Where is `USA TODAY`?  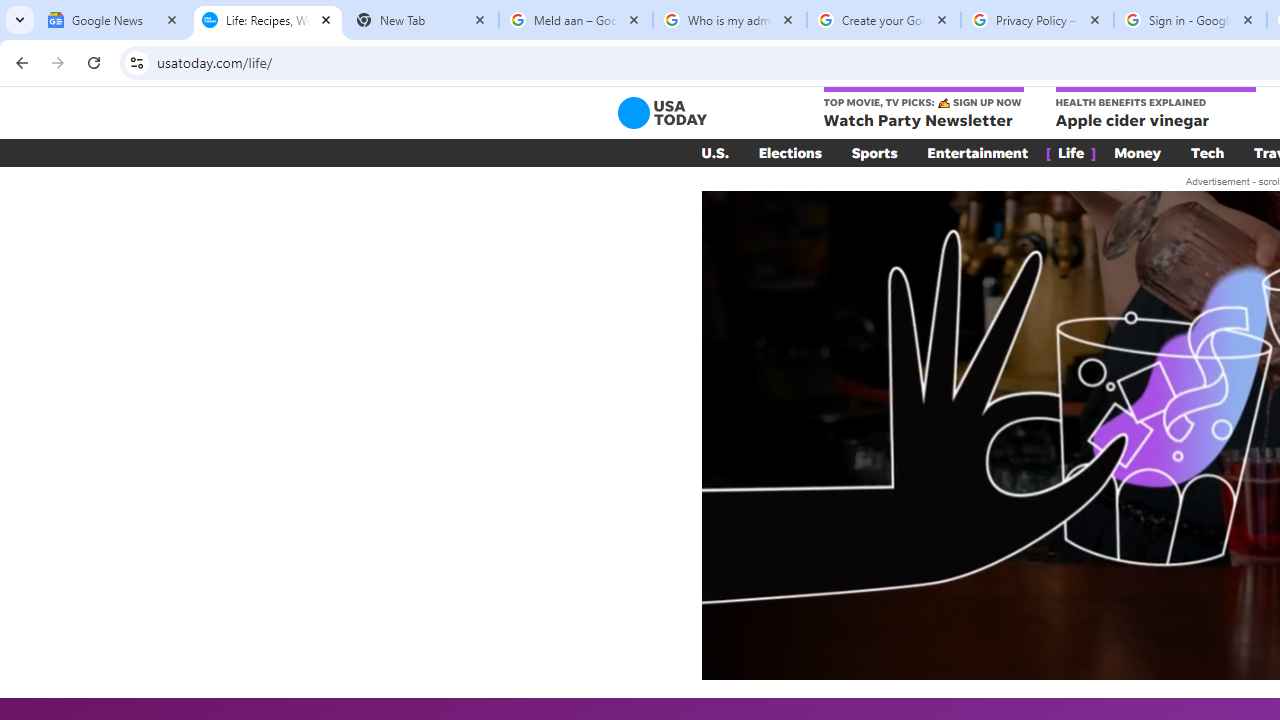
USA TODAY is located at coordinates (662, 112).